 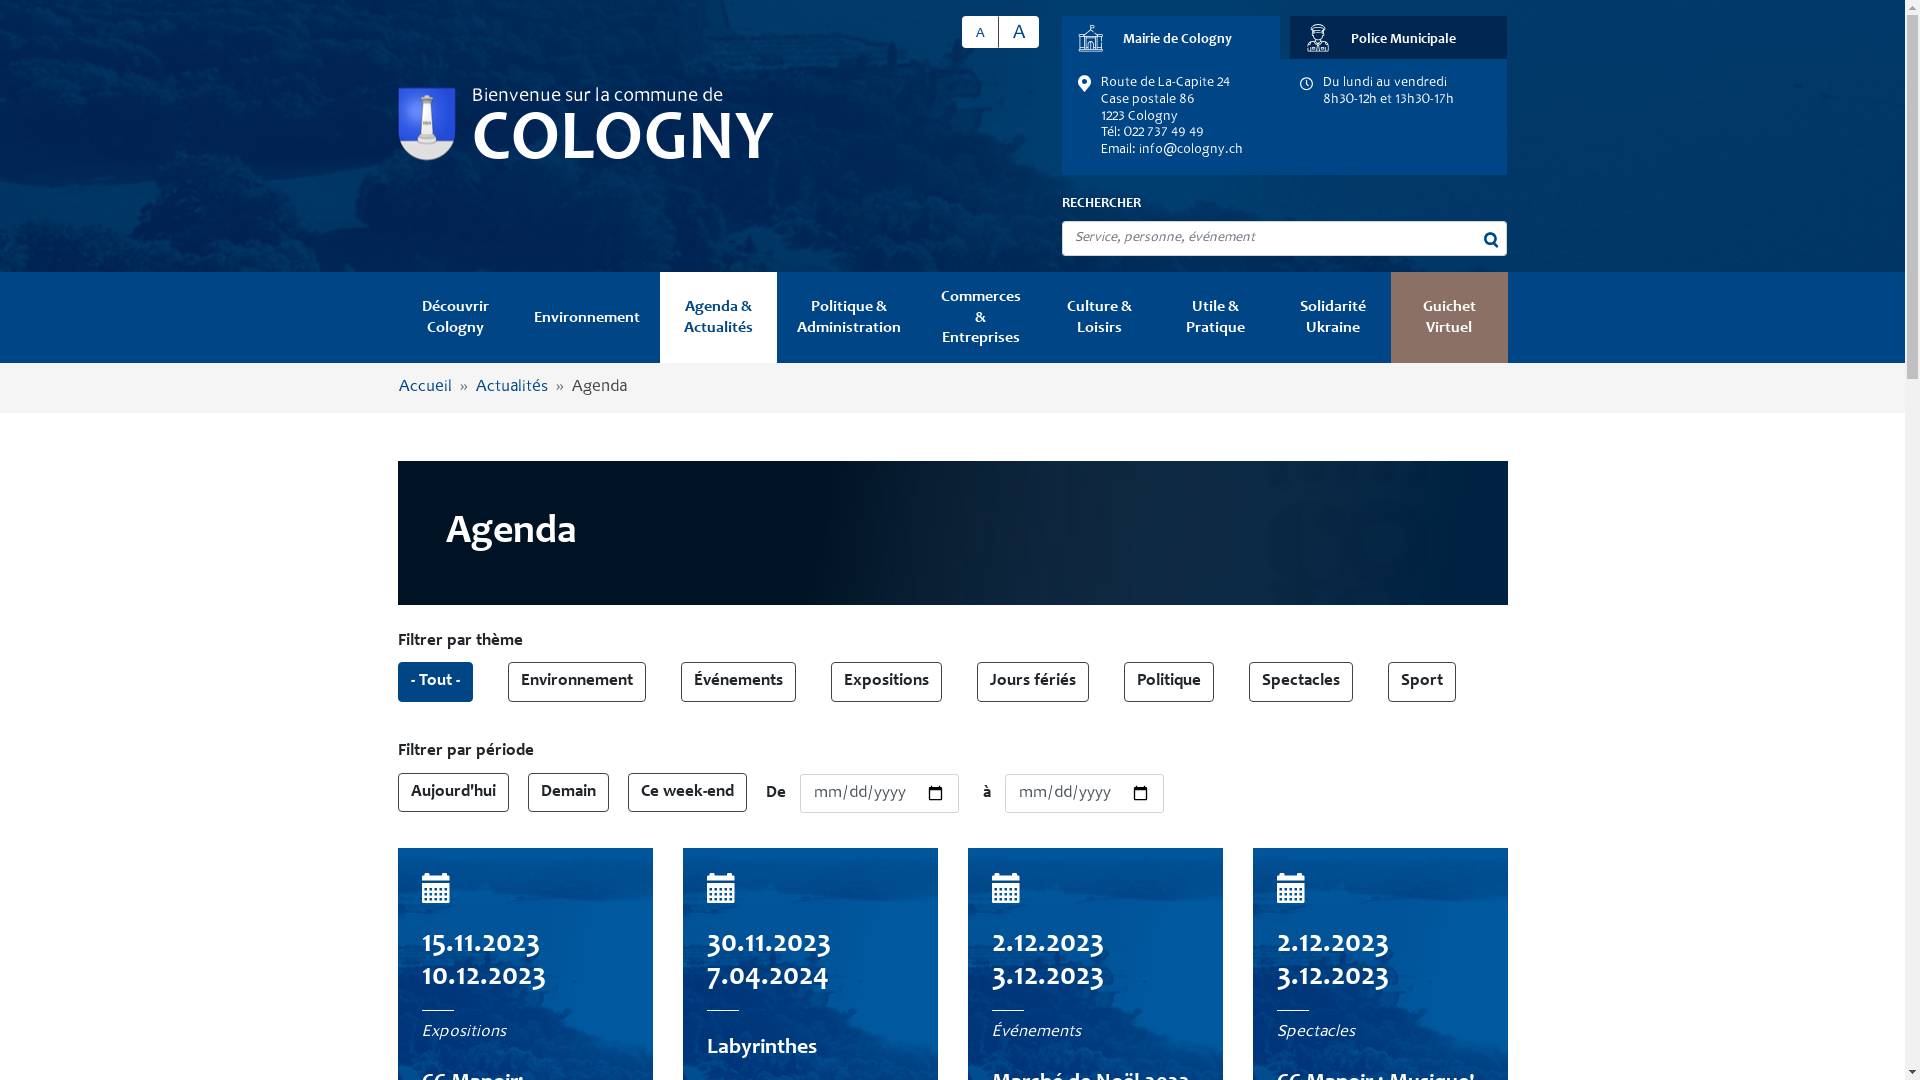 I want to click on Culture & Loisirs, so click(x=1100, y=318).